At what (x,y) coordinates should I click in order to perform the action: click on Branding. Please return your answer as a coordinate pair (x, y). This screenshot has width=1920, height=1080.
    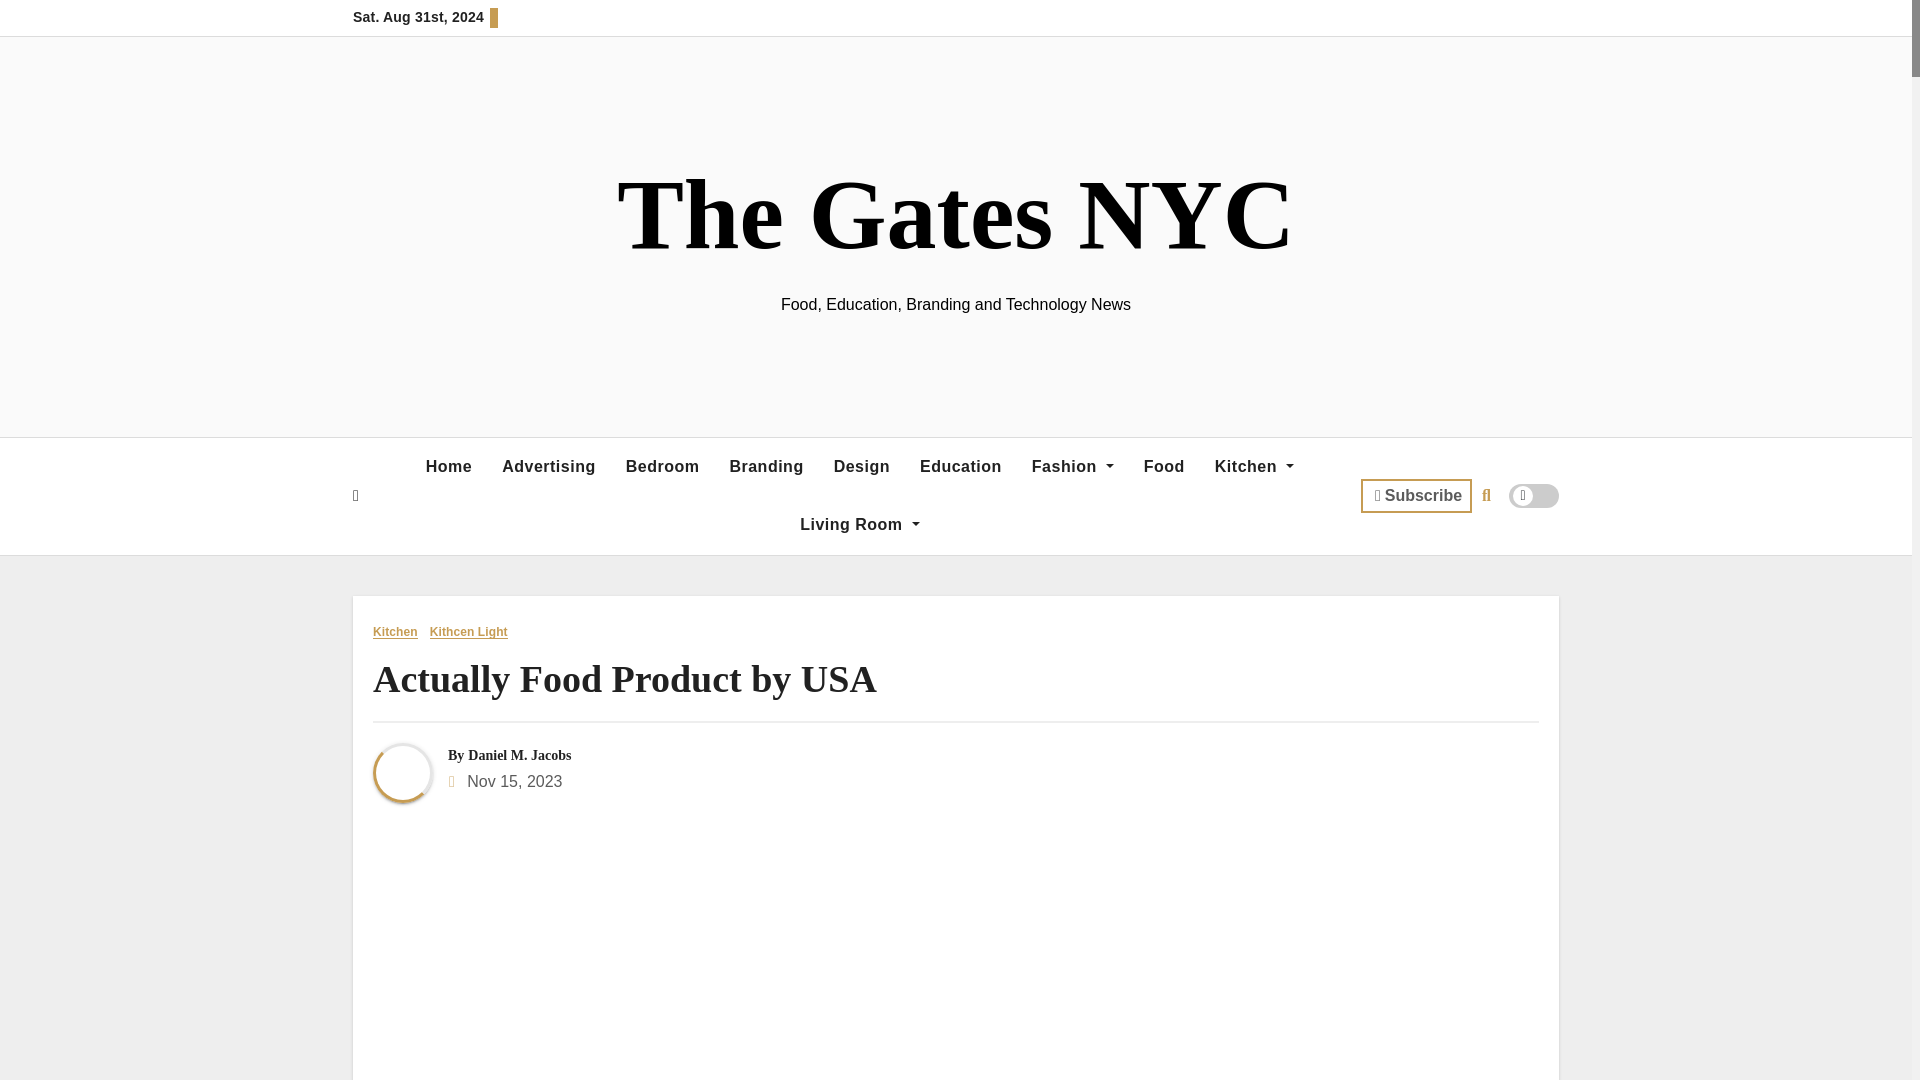
    Looking at the image, I should click on (766, 466).